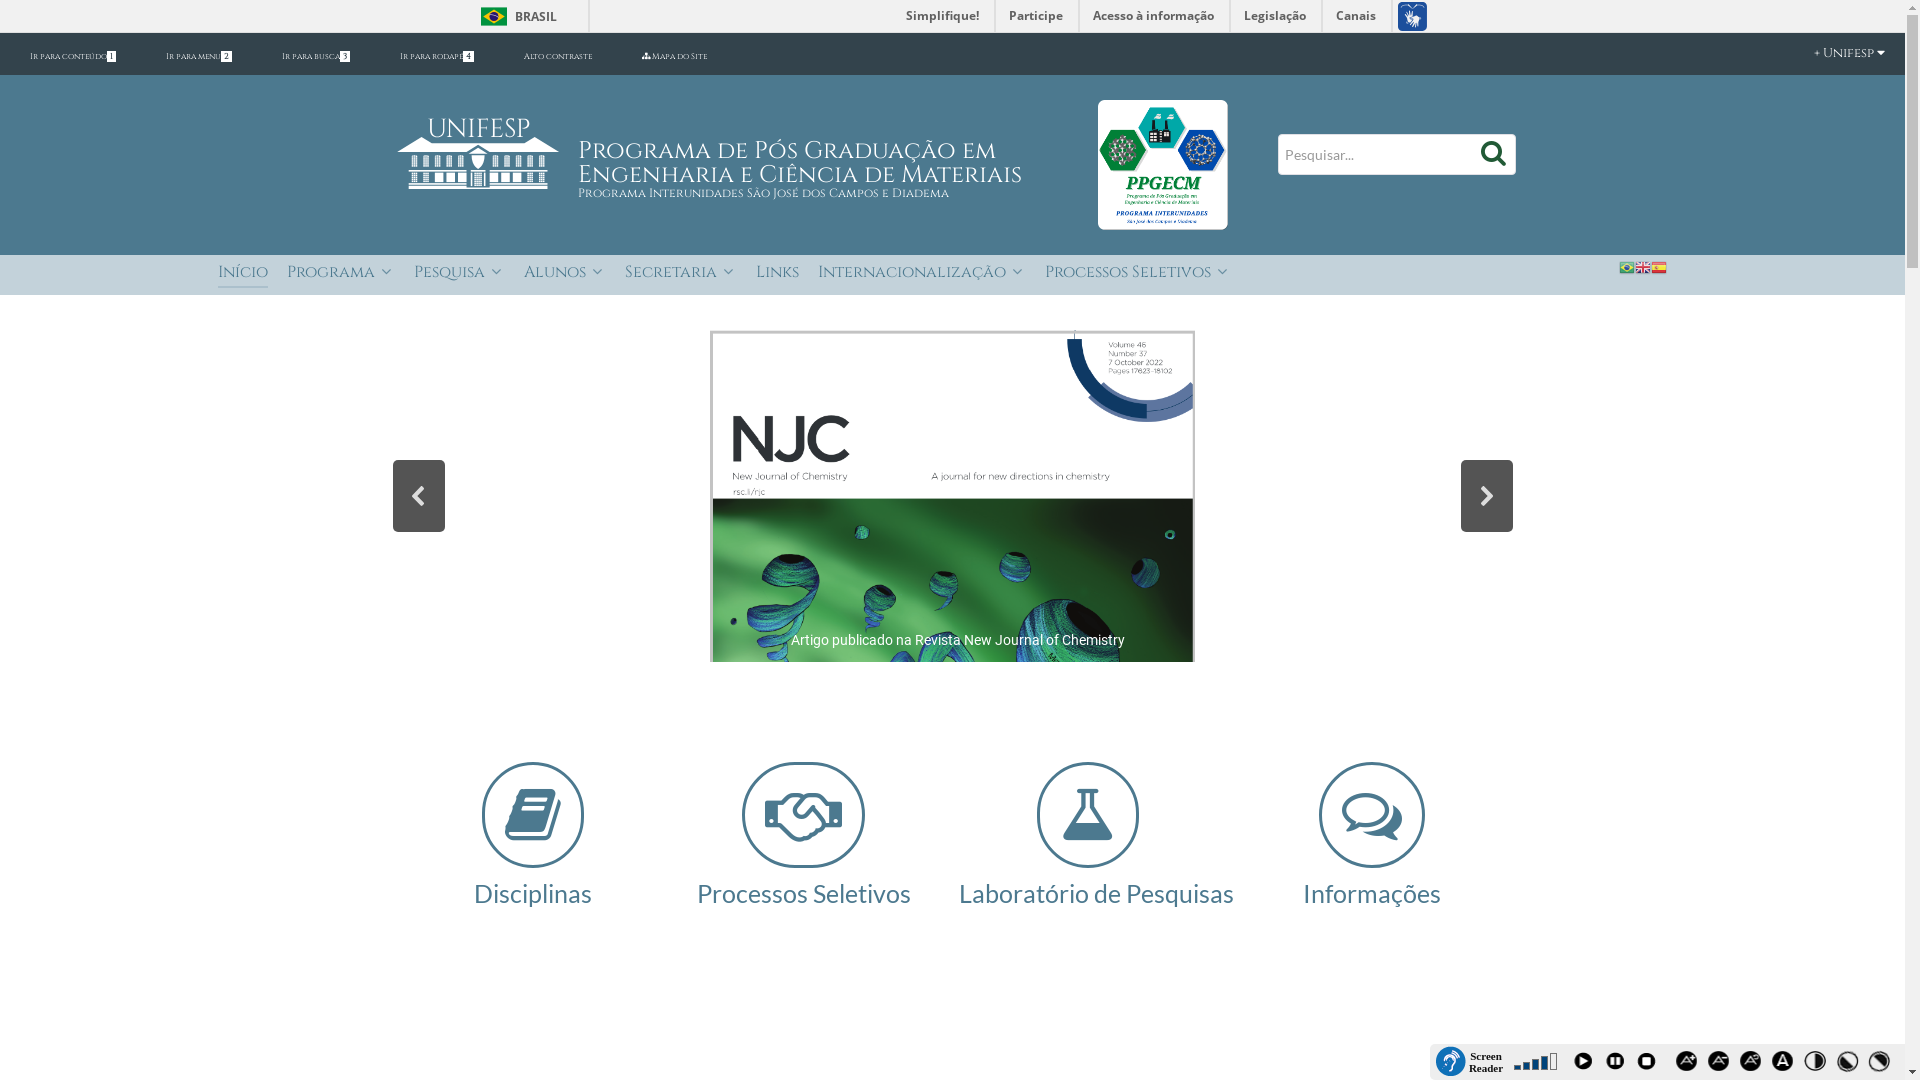 This screenshot has width=1920, height=1080. What do you see at coordinates (6, 6) in the screenshot?
I see `on` at bounding box center [6, 6].